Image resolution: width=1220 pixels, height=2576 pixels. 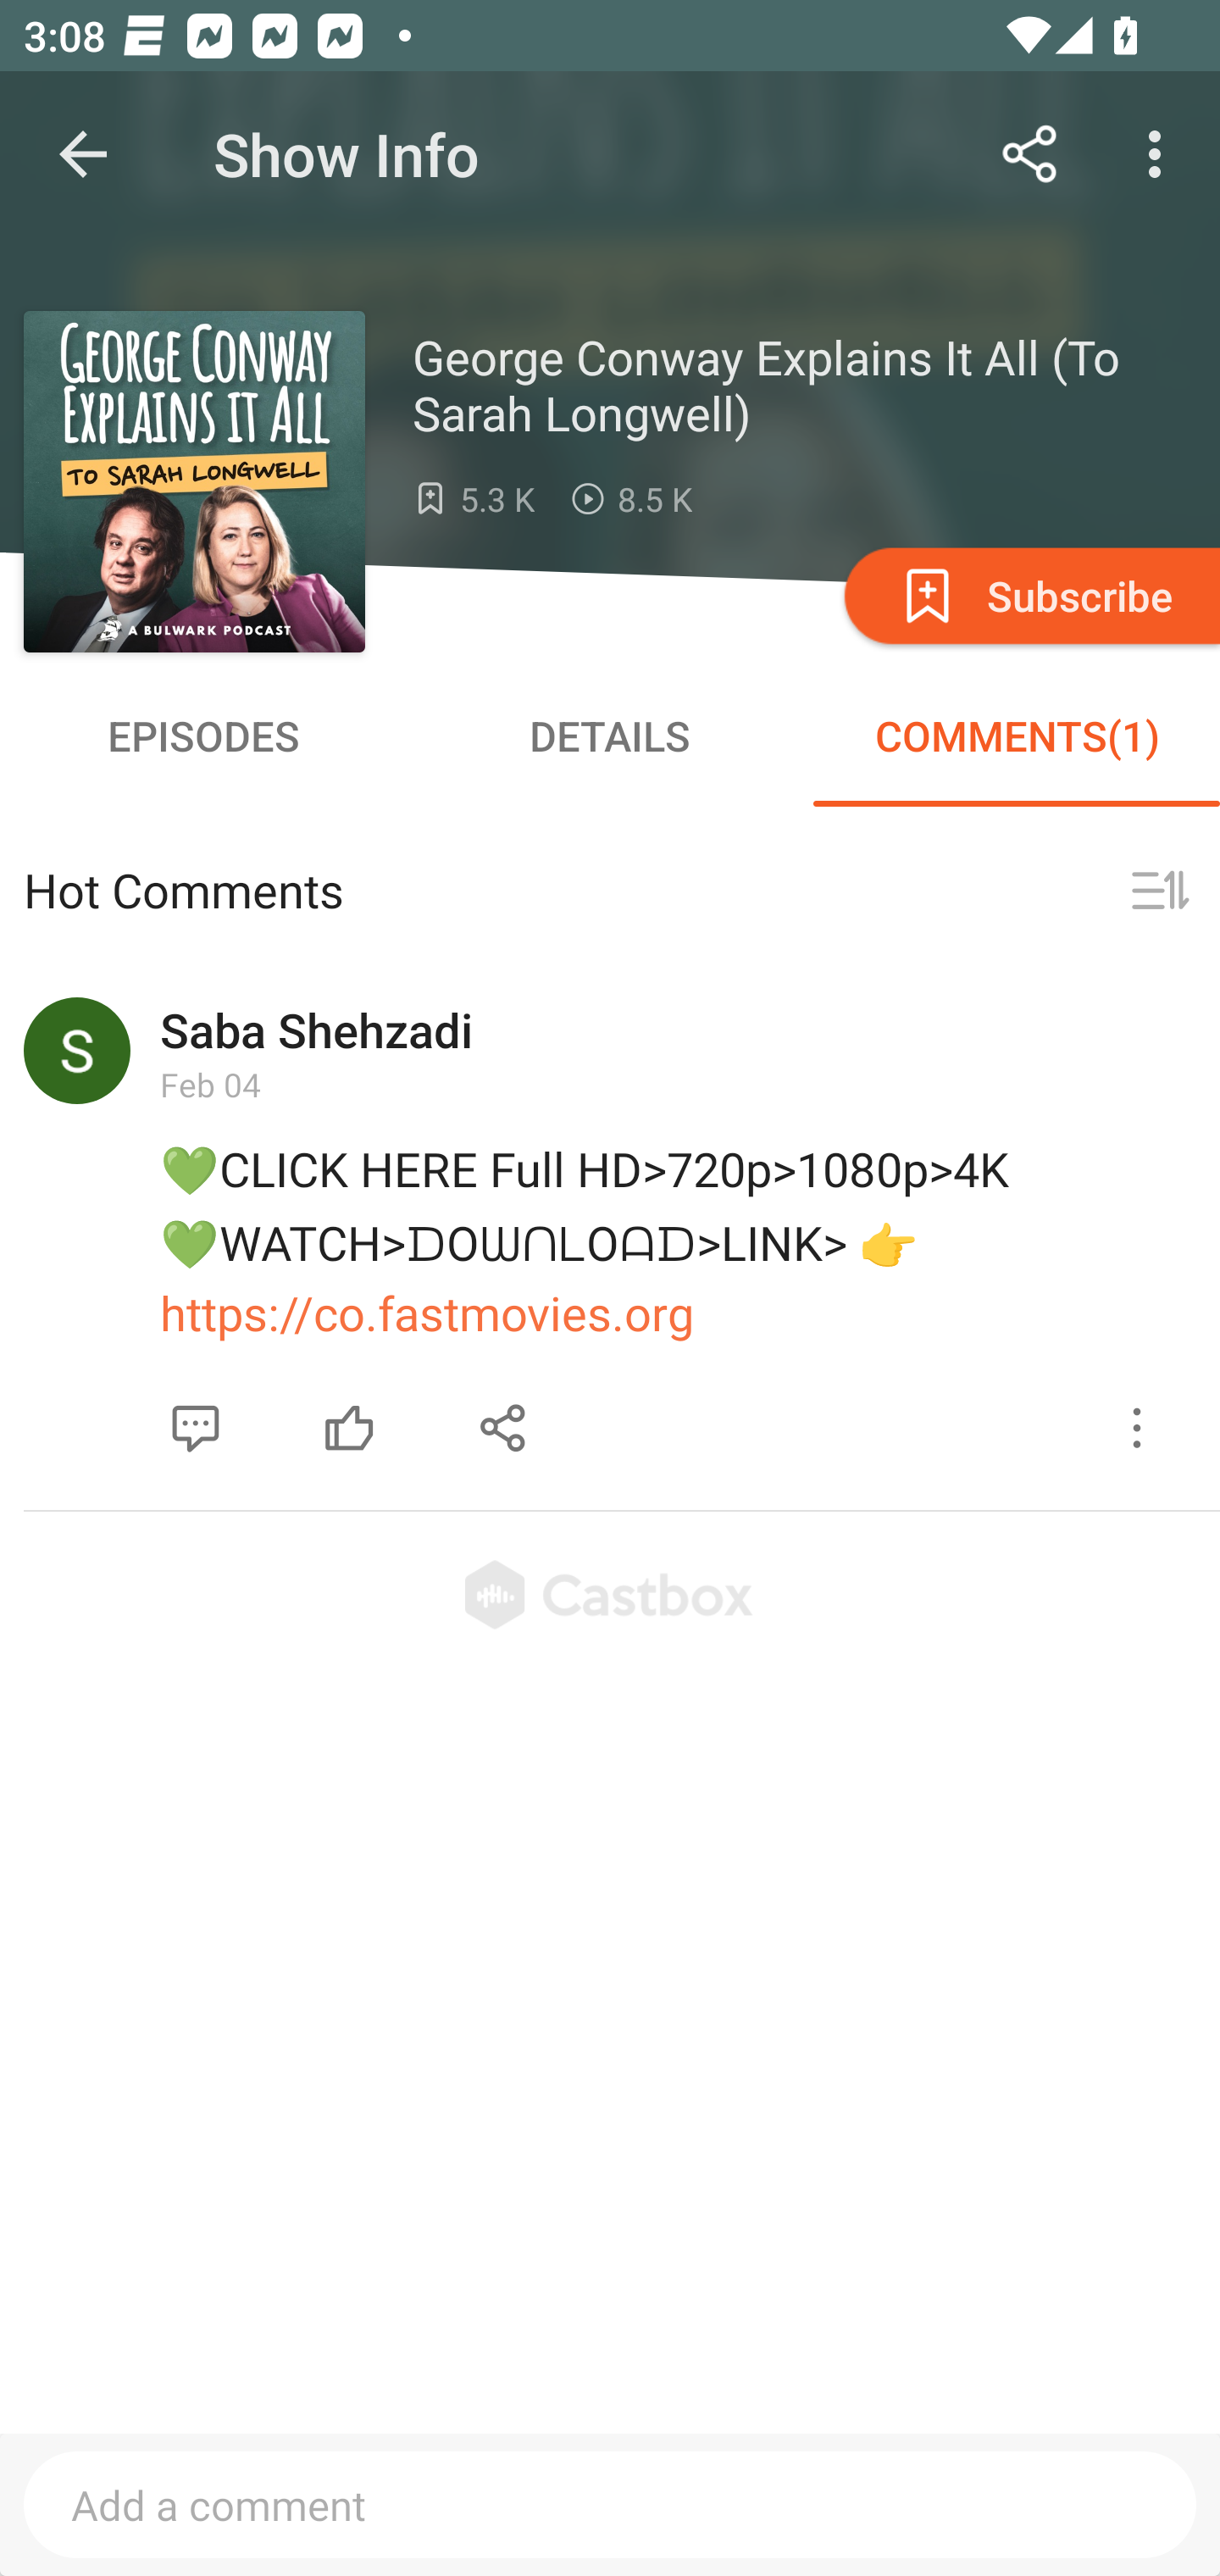 I want to click on More options, so click(x=1161, y=154).